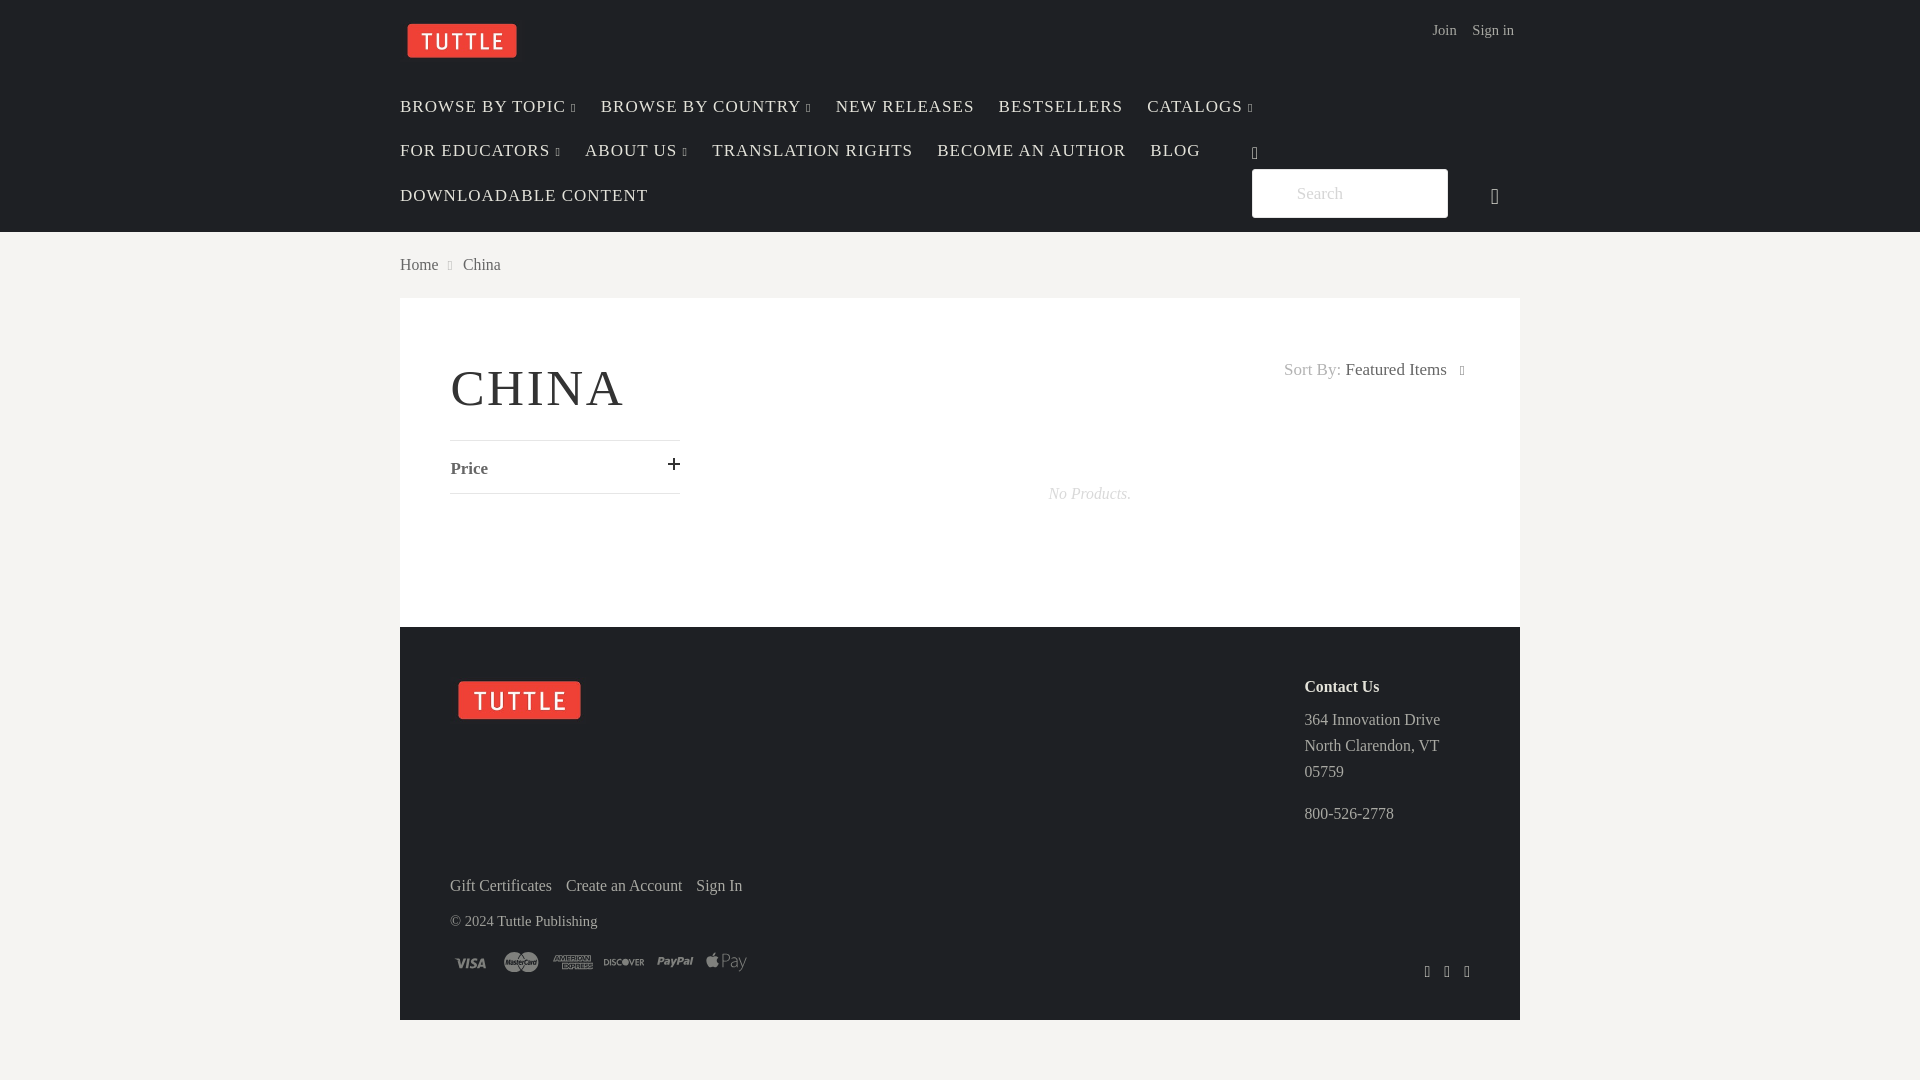 Image resolution: width=1920 pixels, height=1080 pixels. Describe the element at coordinates (1427, 971) in the screenshot. I see `Facebook` at that location.